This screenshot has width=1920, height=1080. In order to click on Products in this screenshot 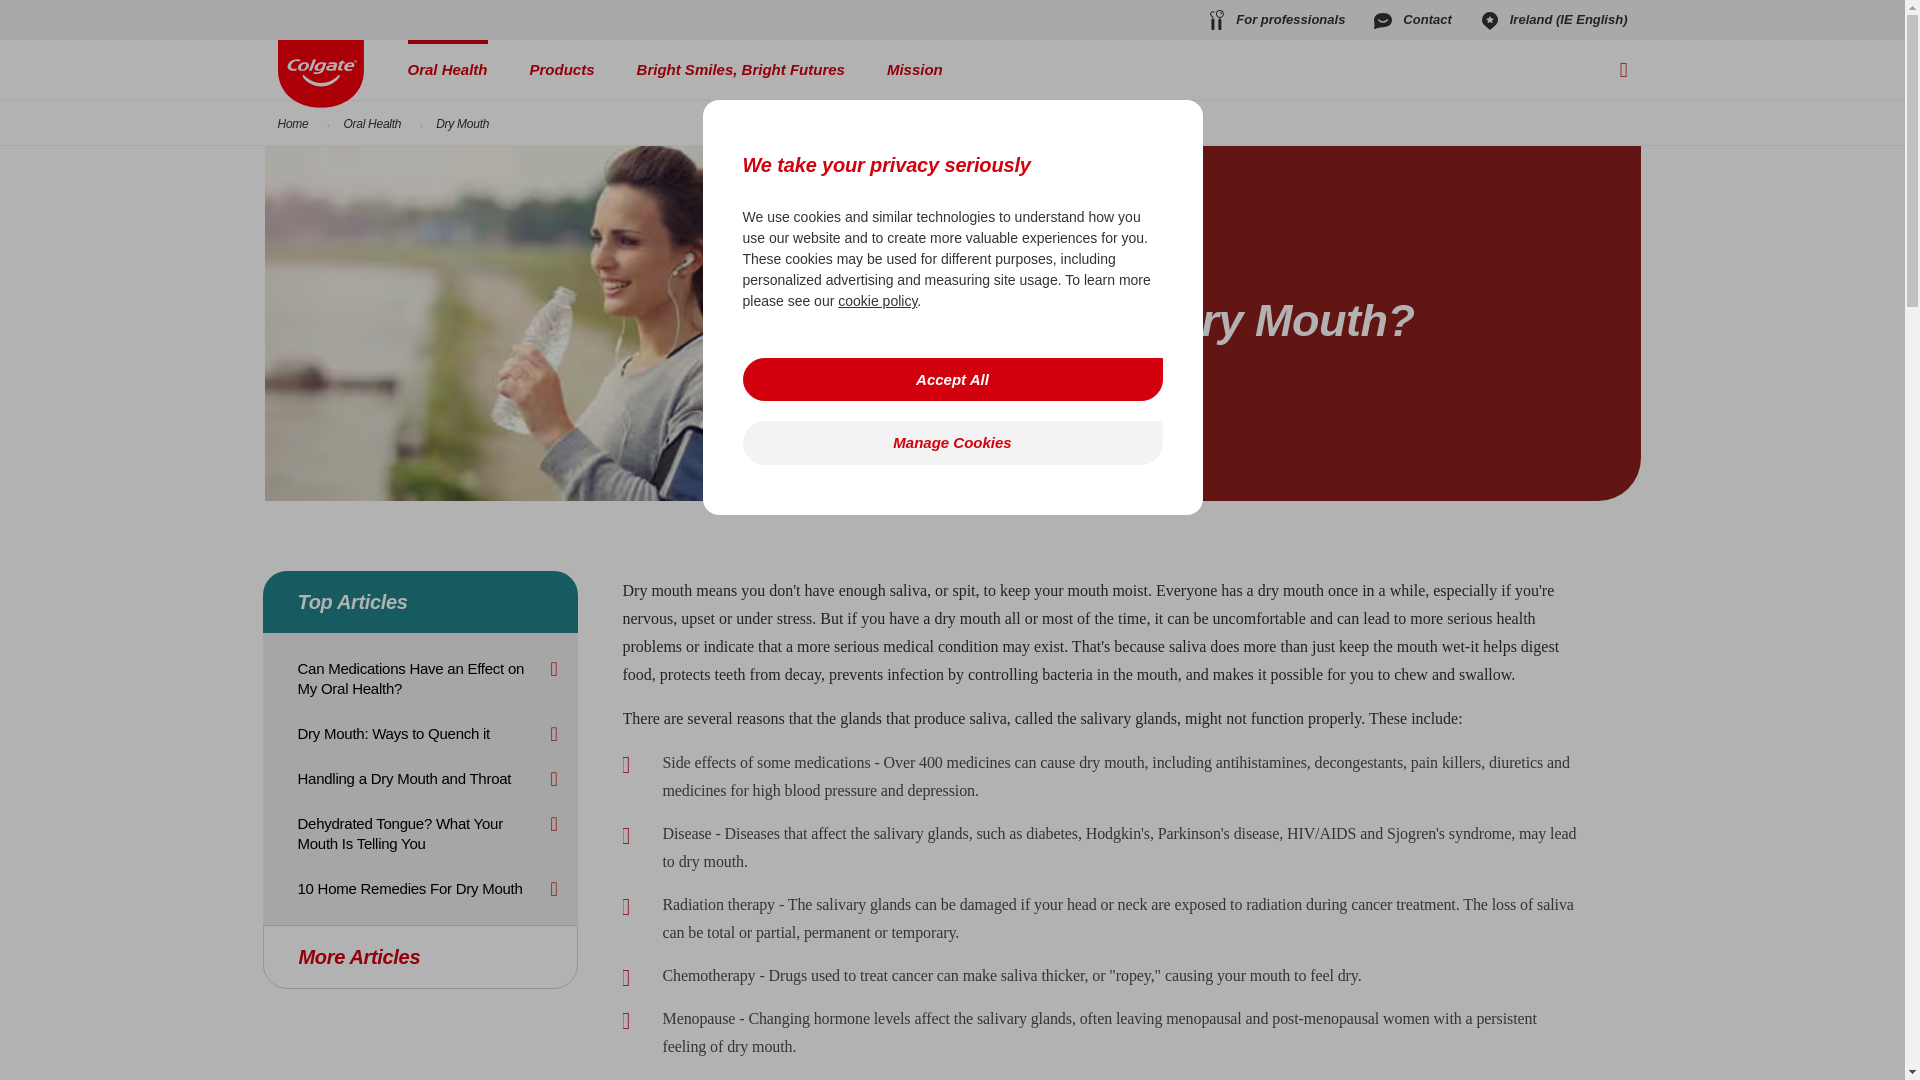, I will do `click(562, 70)`.